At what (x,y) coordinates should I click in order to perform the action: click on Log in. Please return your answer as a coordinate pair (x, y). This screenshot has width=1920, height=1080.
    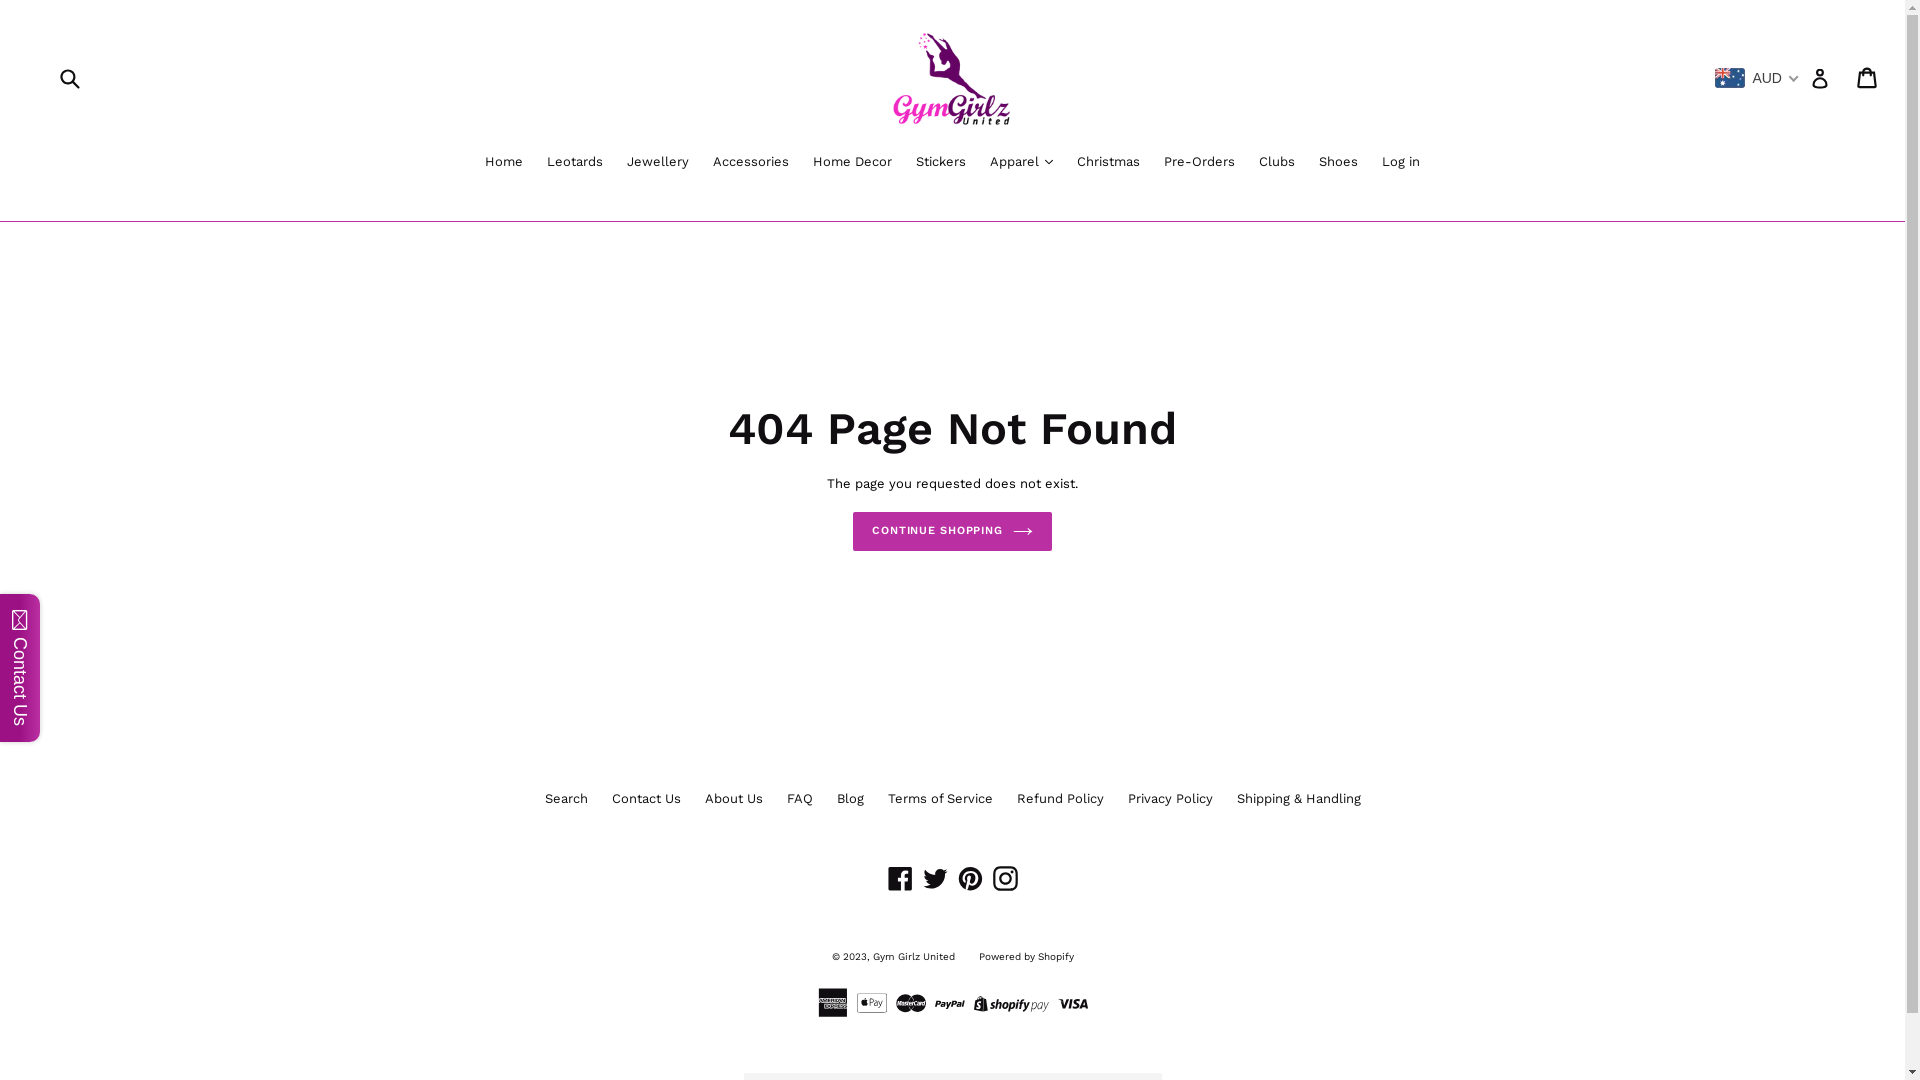
    Looking at the image, I should click on (1820, 78).